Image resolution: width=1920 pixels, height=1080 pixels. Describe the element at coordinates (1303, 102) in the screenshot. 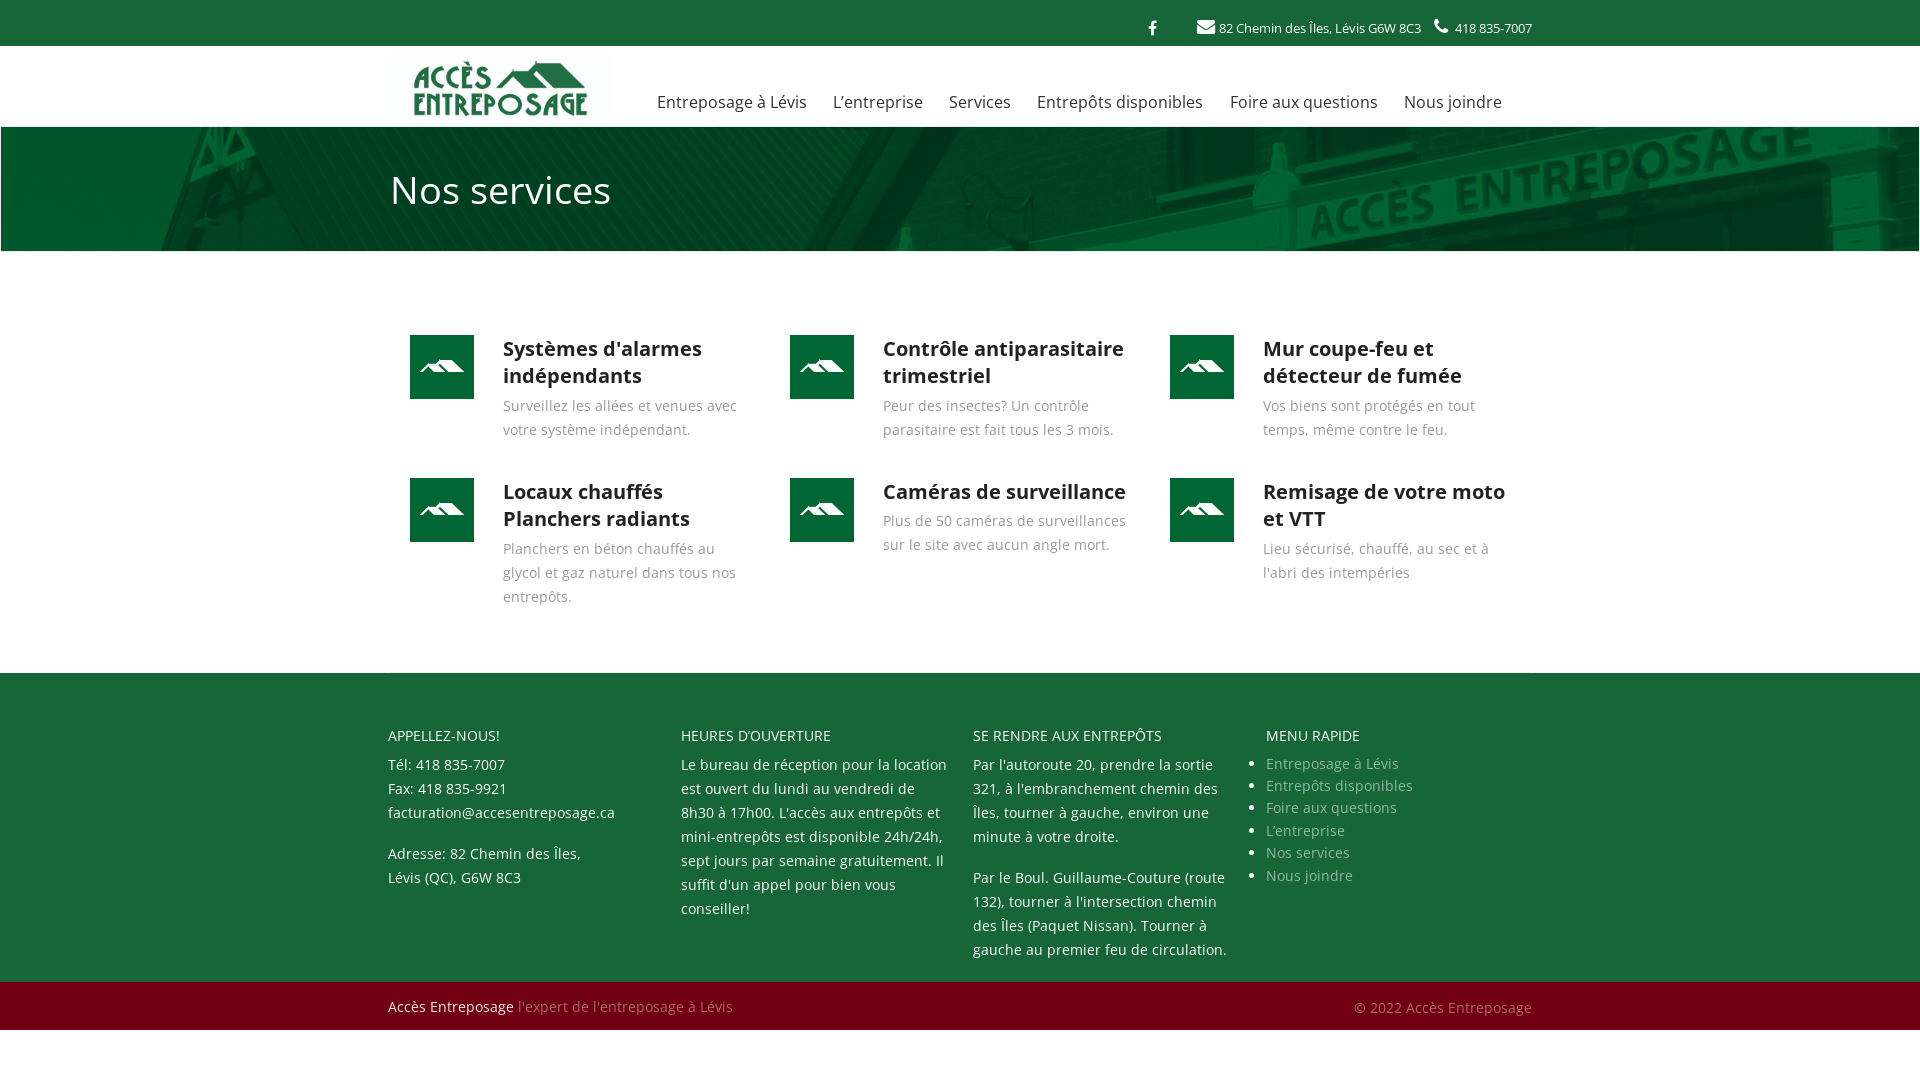

I see `Foire aux questions` at that location.